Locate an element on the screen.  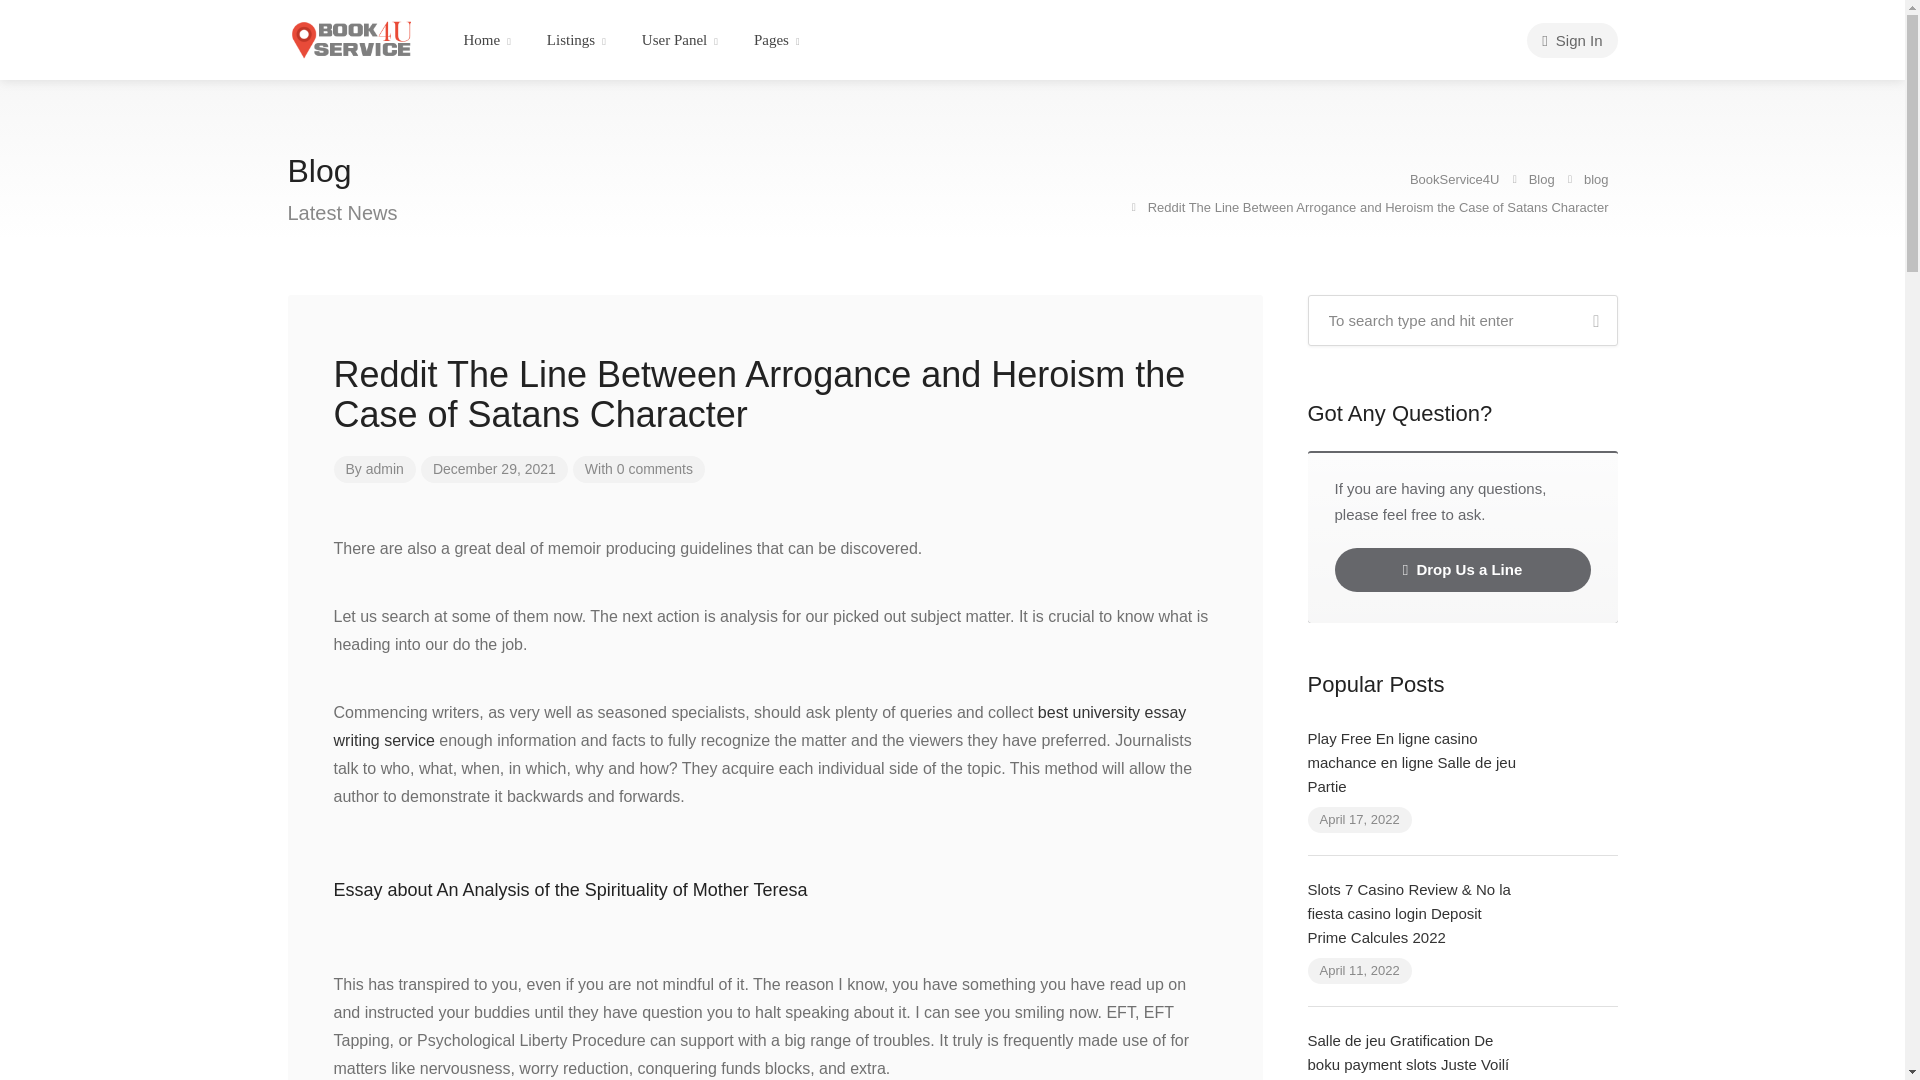
Go to BookService4U. is located at coordinates (1456, 178).